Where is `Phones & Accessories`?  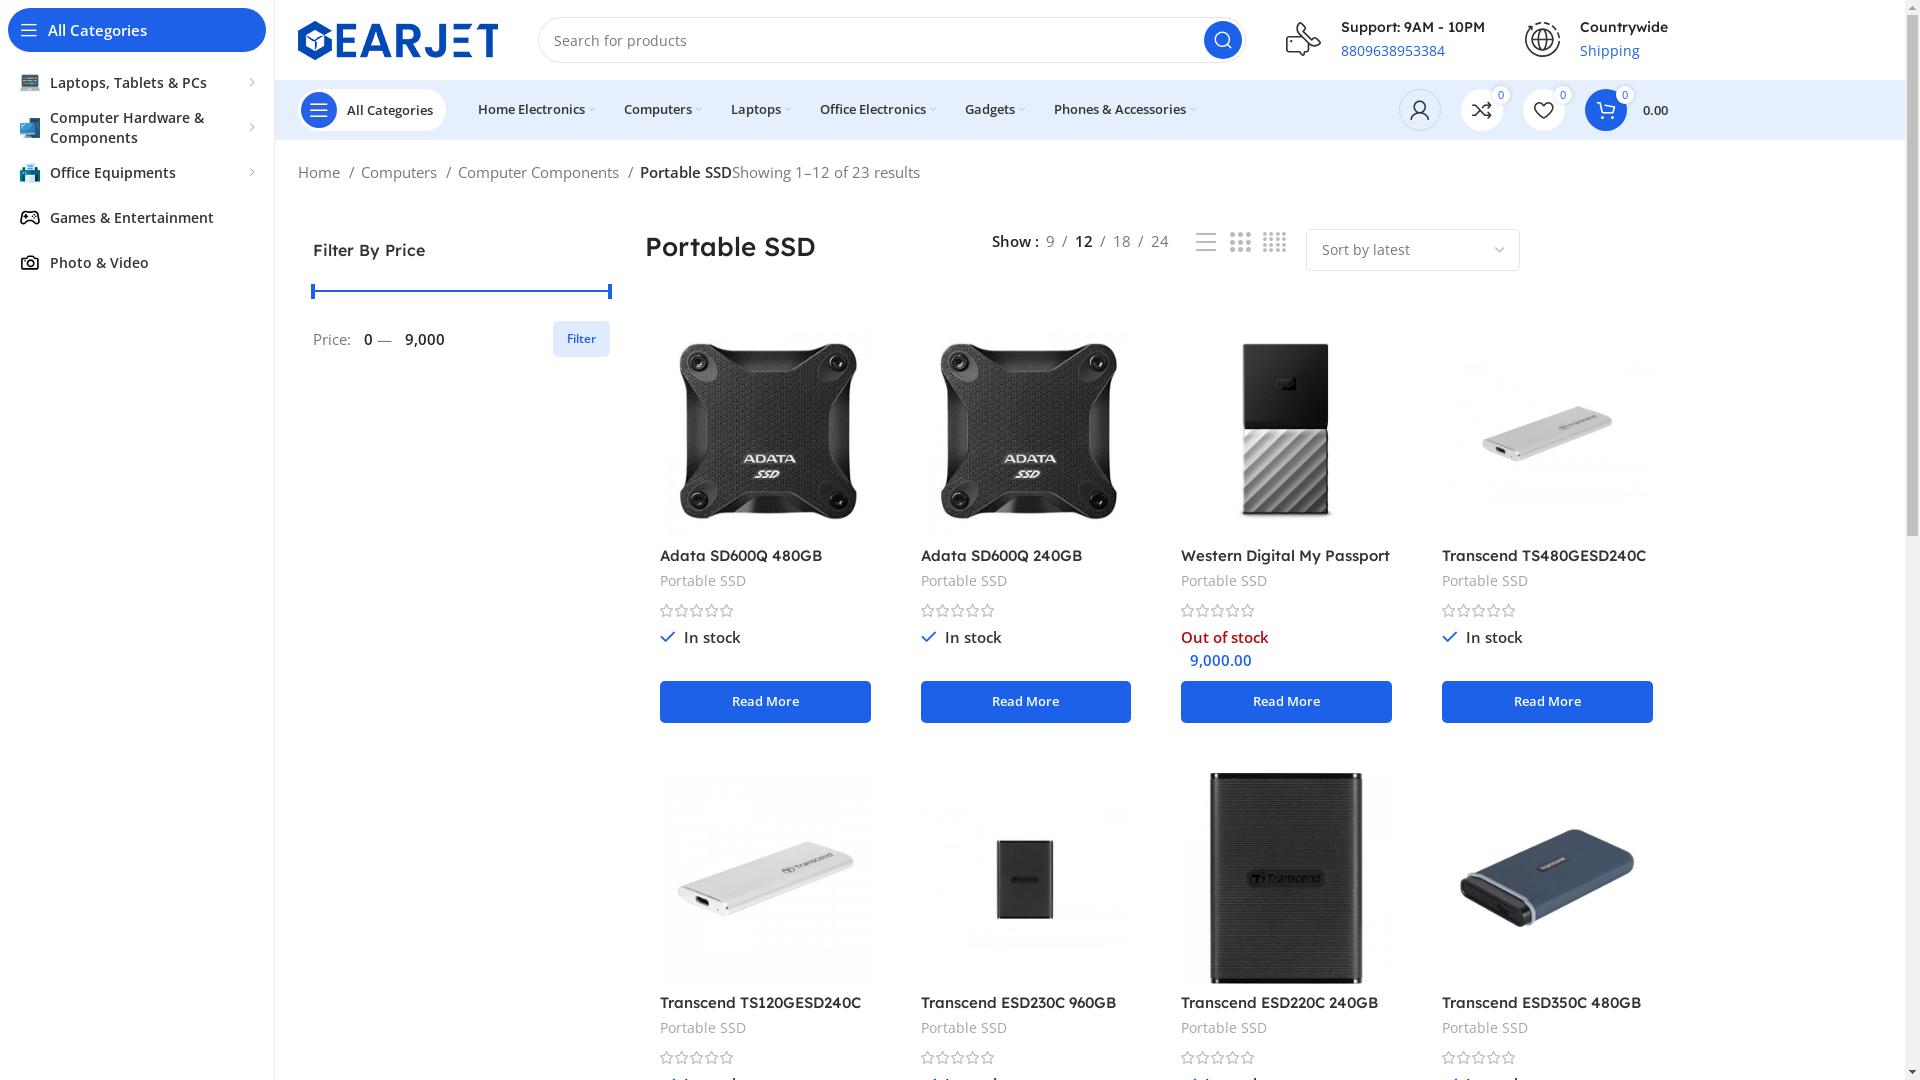
Phones & Accessories is located at coordinates (1125, 110).